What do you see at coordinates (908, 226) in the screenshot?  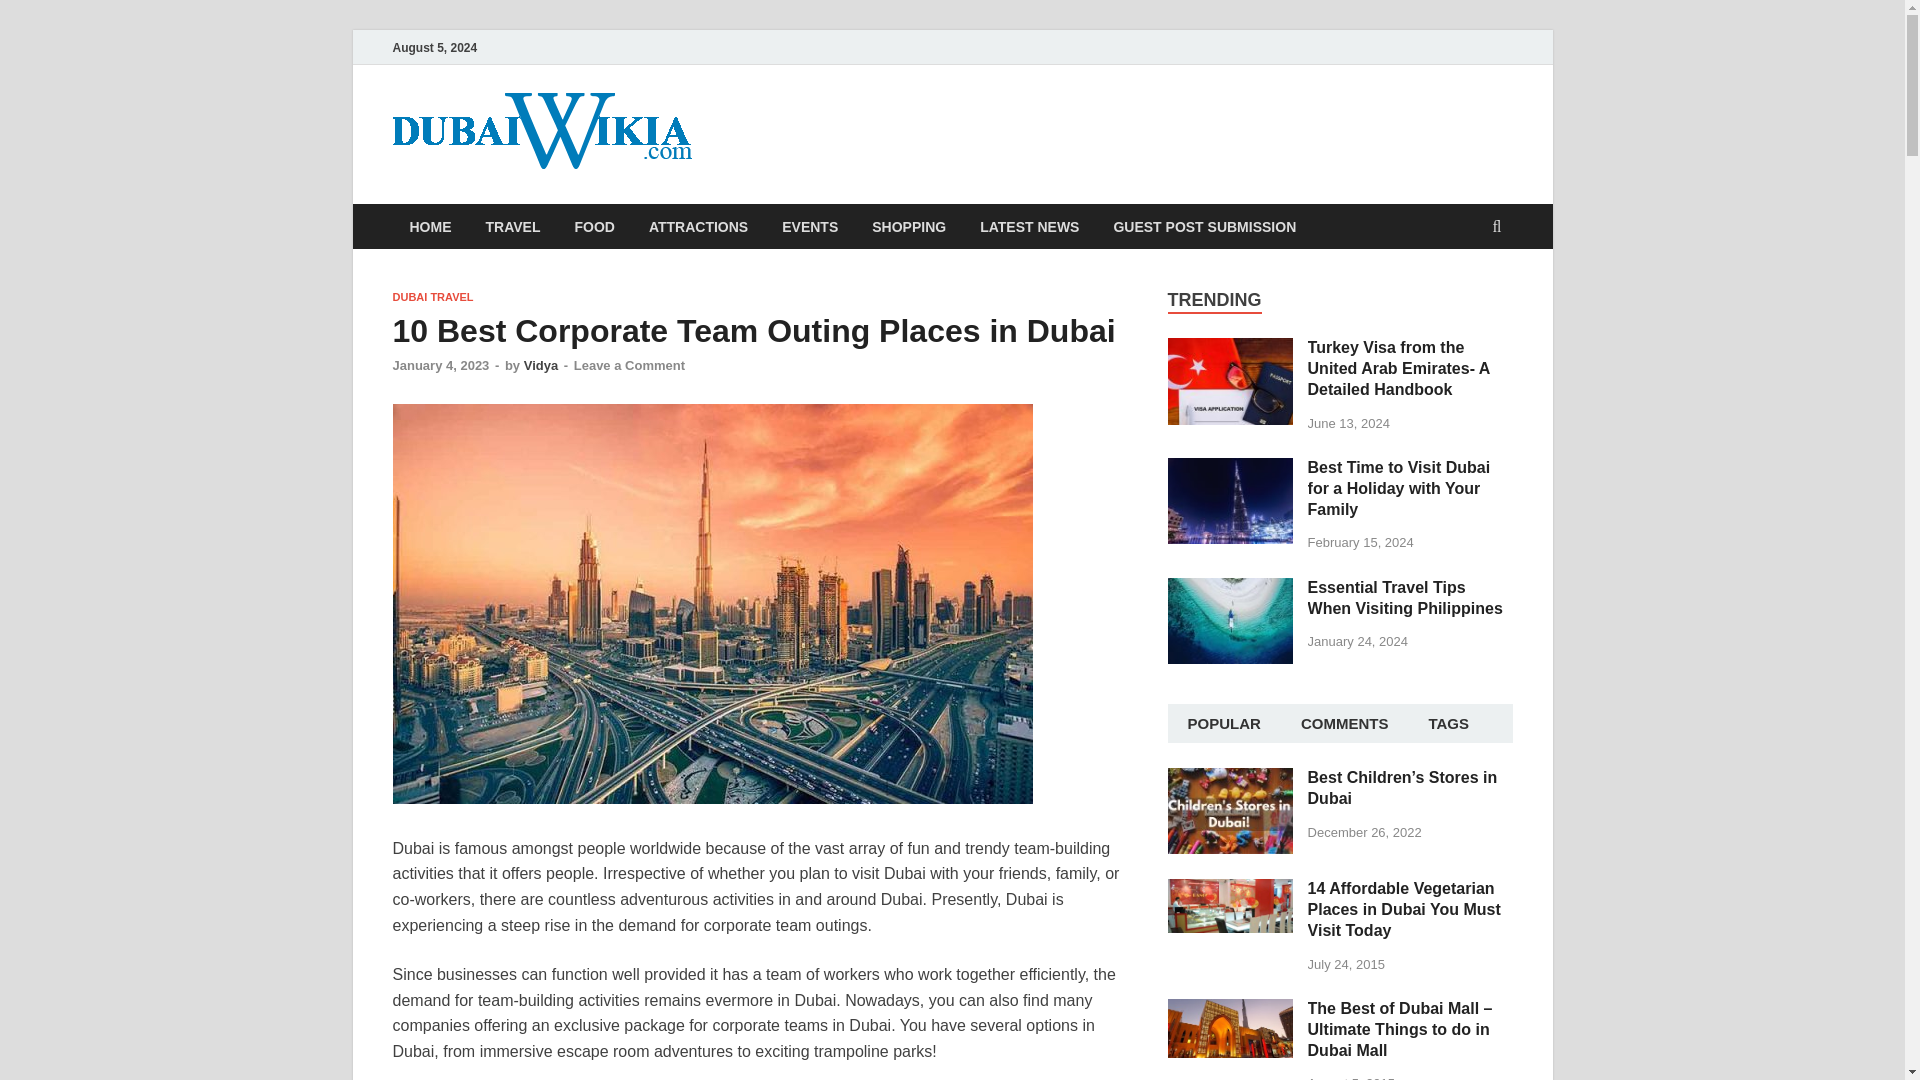 I see `SHOPPING` at bounding box center [908, 226].